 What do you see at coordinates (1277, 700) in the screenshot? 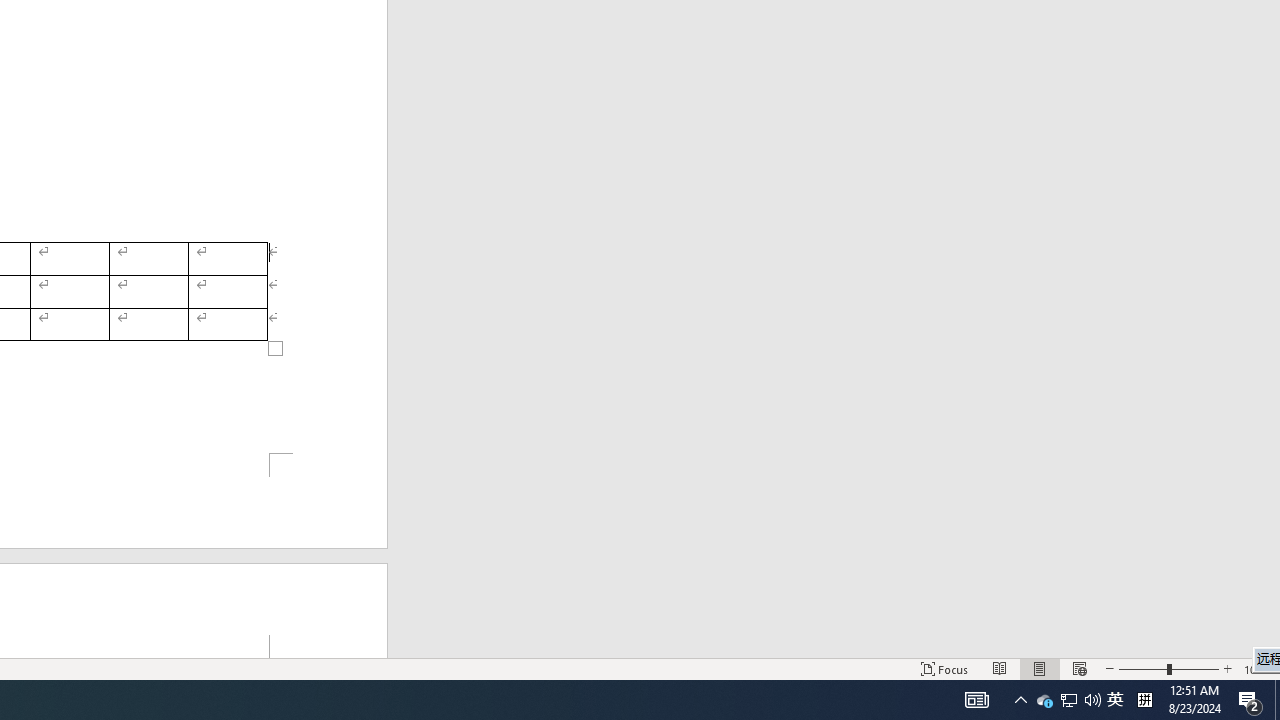
I see `Show desktop` at bounding box center [1277, 700].